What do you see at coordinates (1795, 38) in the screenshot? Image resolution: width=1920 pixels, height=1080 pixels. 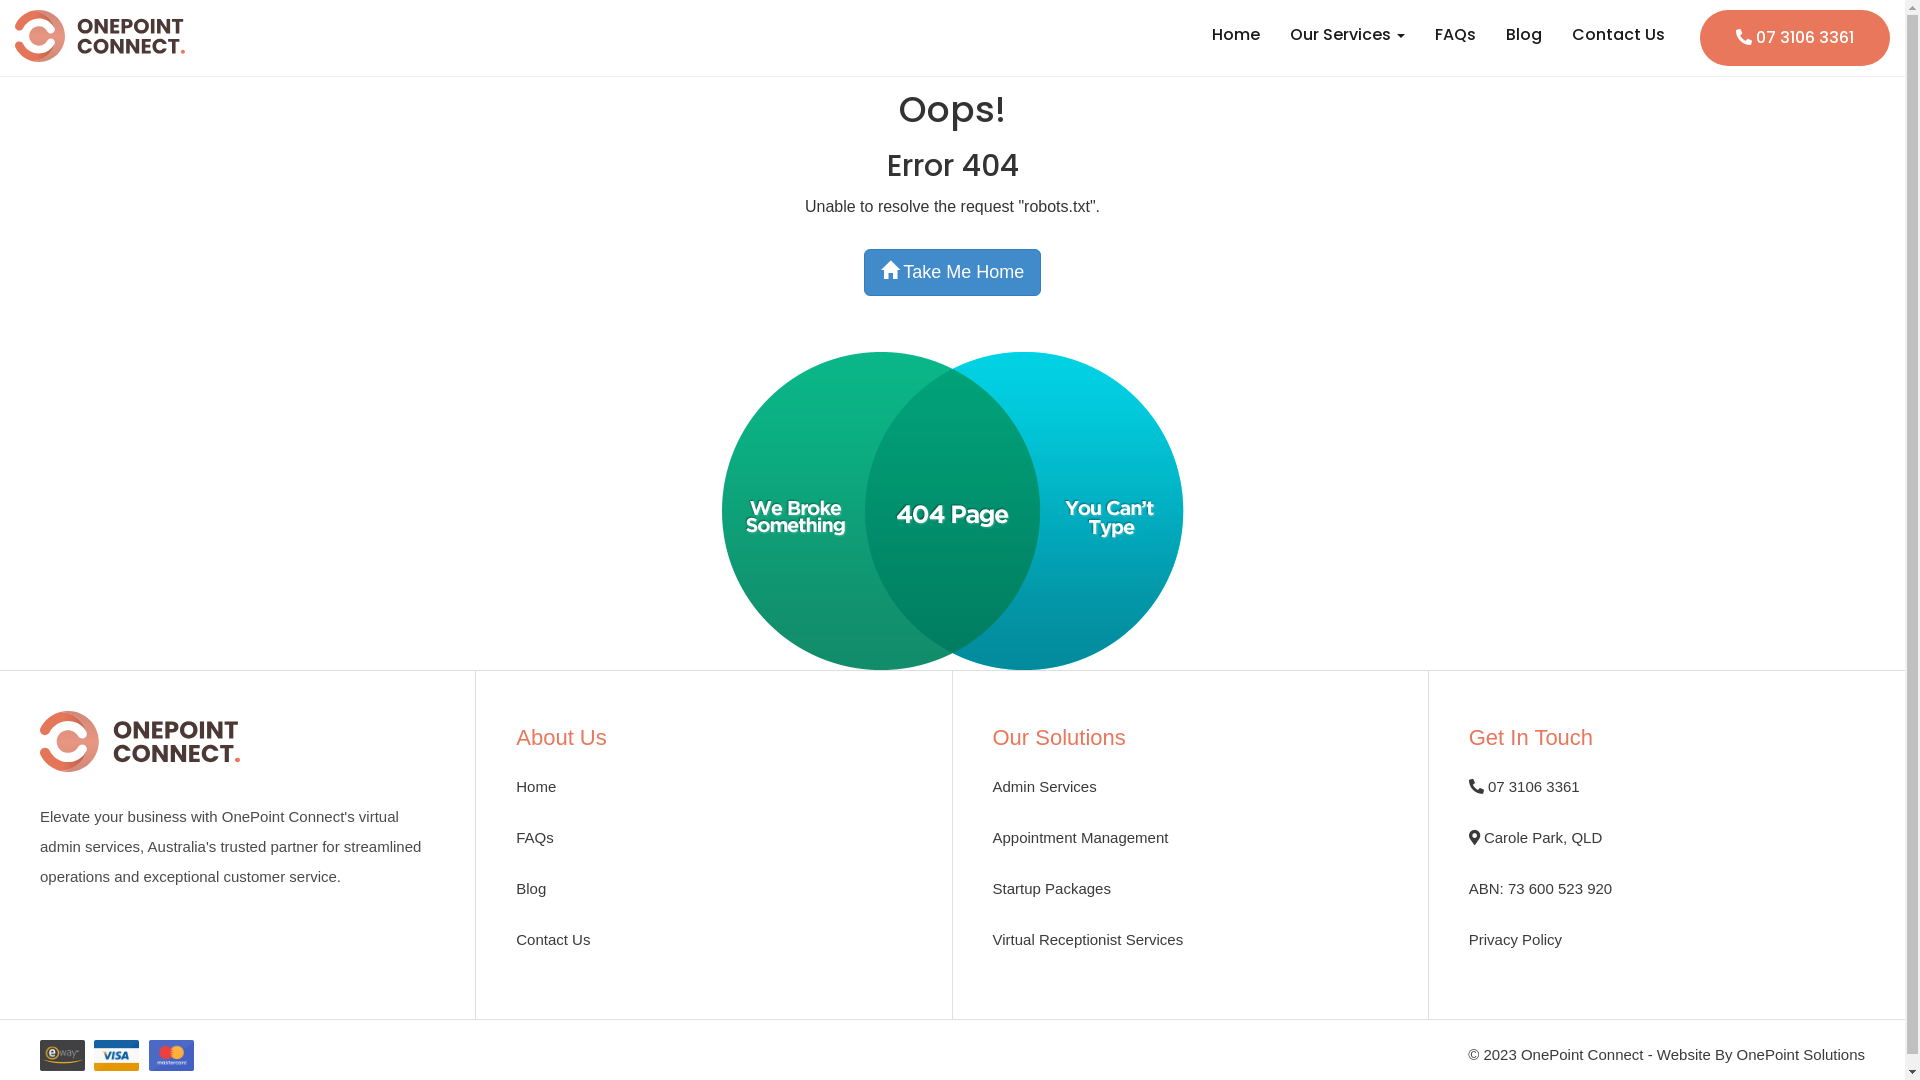 I see `07 3106 3361` at bounding box center [1795, 38].